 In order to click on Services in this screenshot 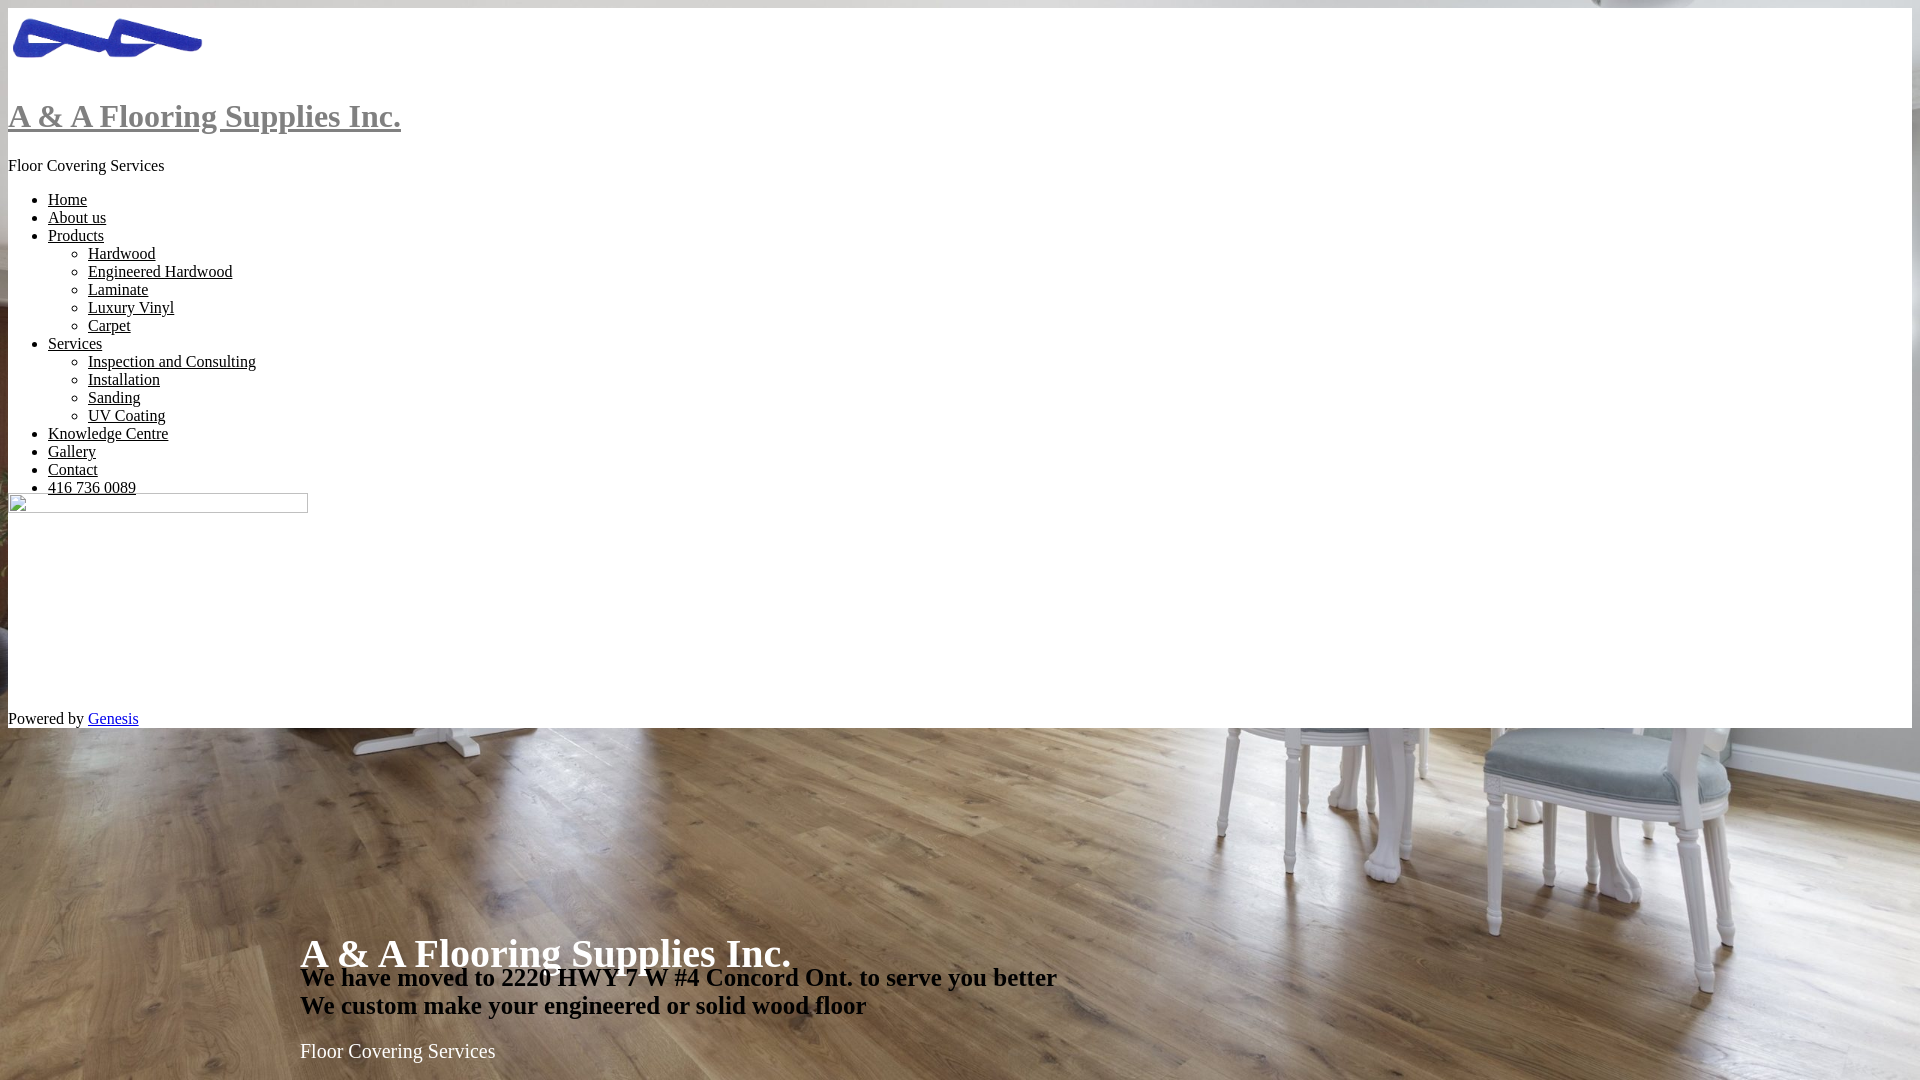, I will do `click(75, 344)`.